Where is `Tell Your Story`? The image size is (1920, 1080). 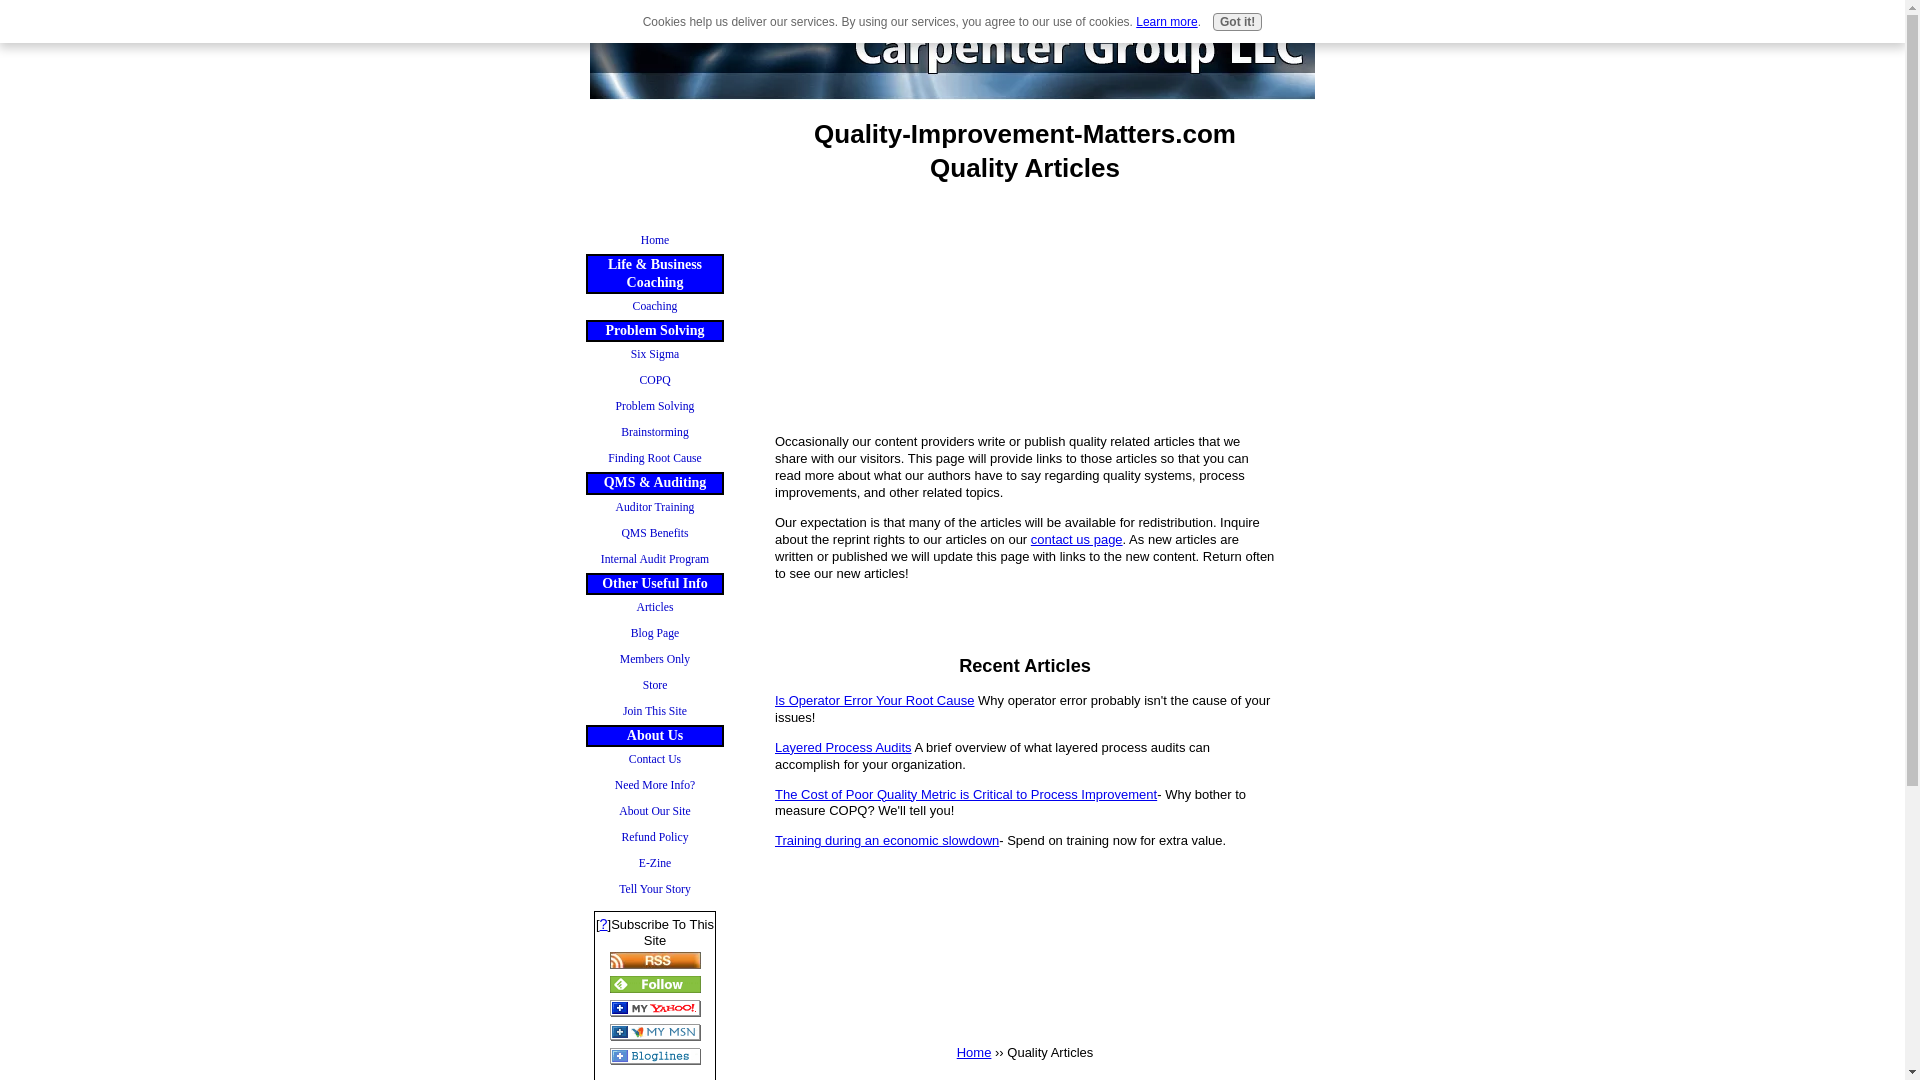 Tell Your Story is located at coordinates (654, 889).